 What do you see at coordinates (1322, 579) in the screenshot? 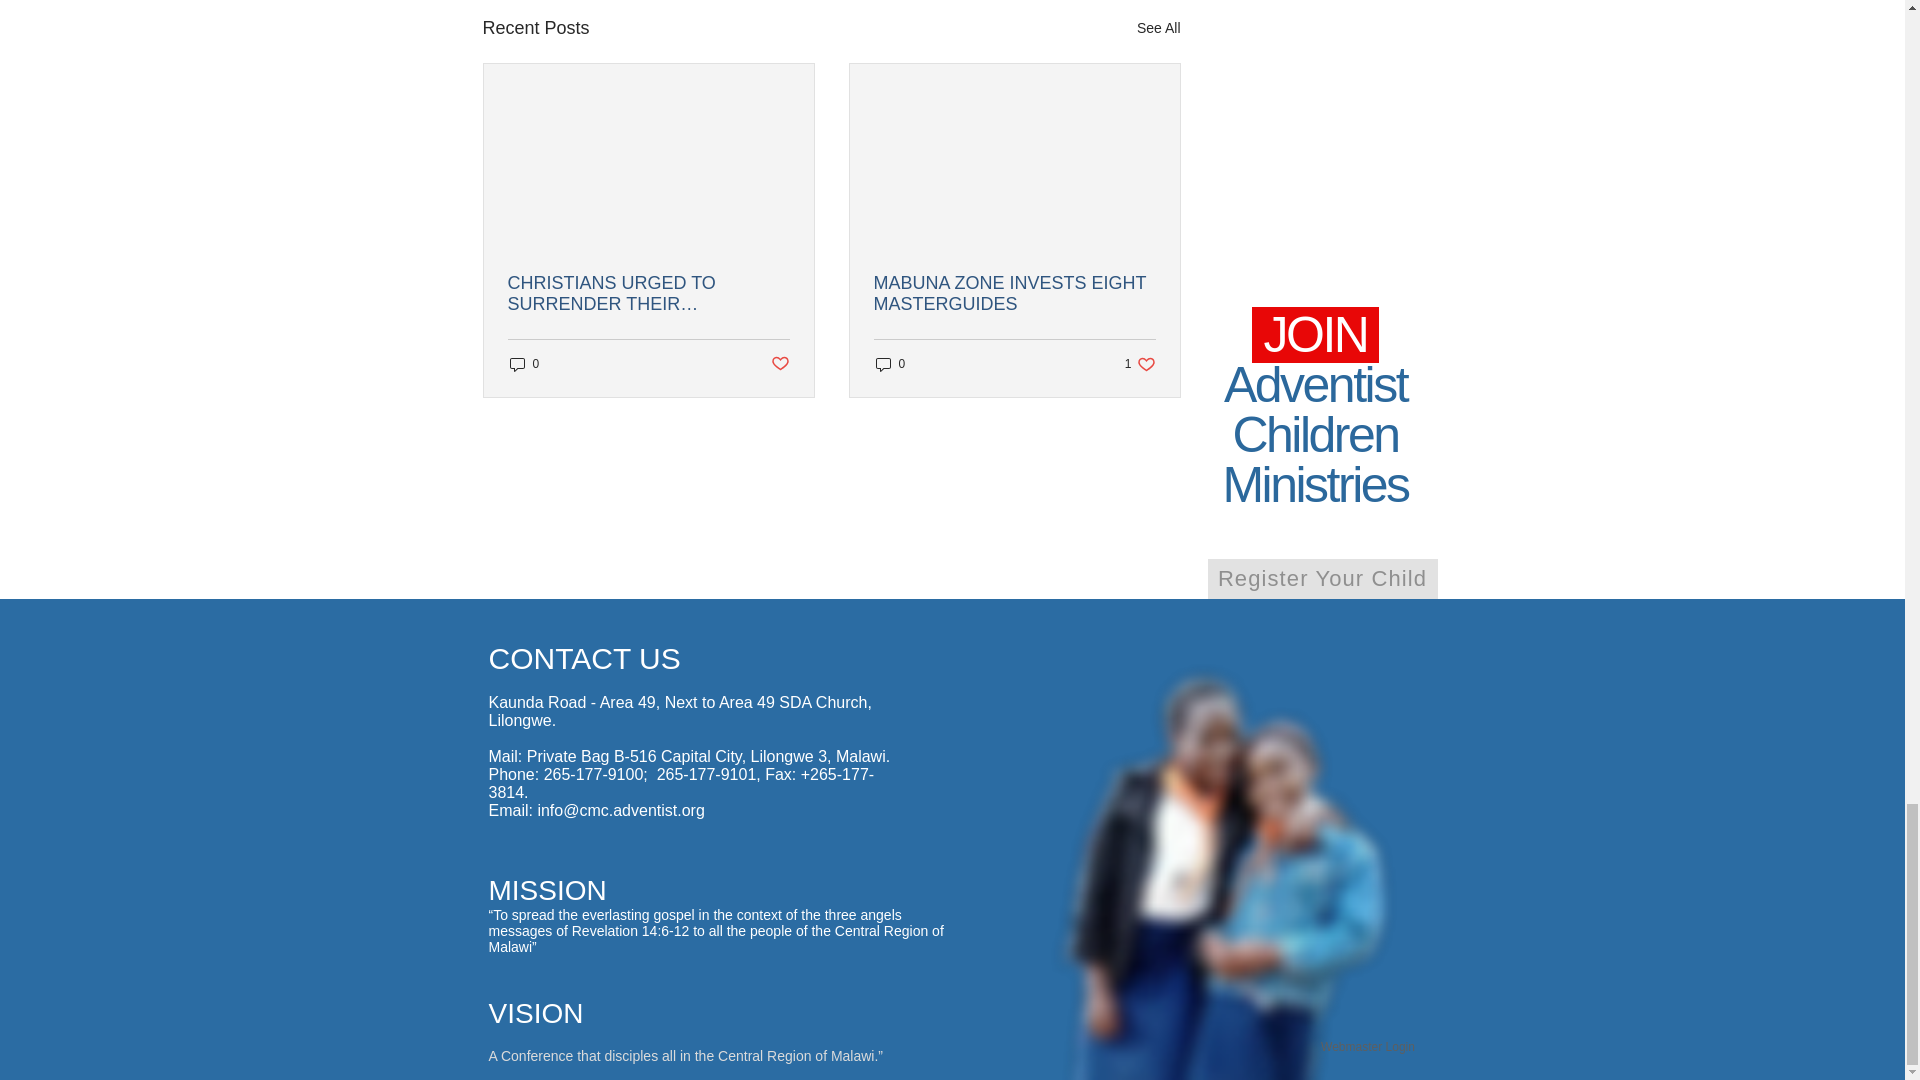
I see `Webmaster Login` at bounding box center [1322, 579].